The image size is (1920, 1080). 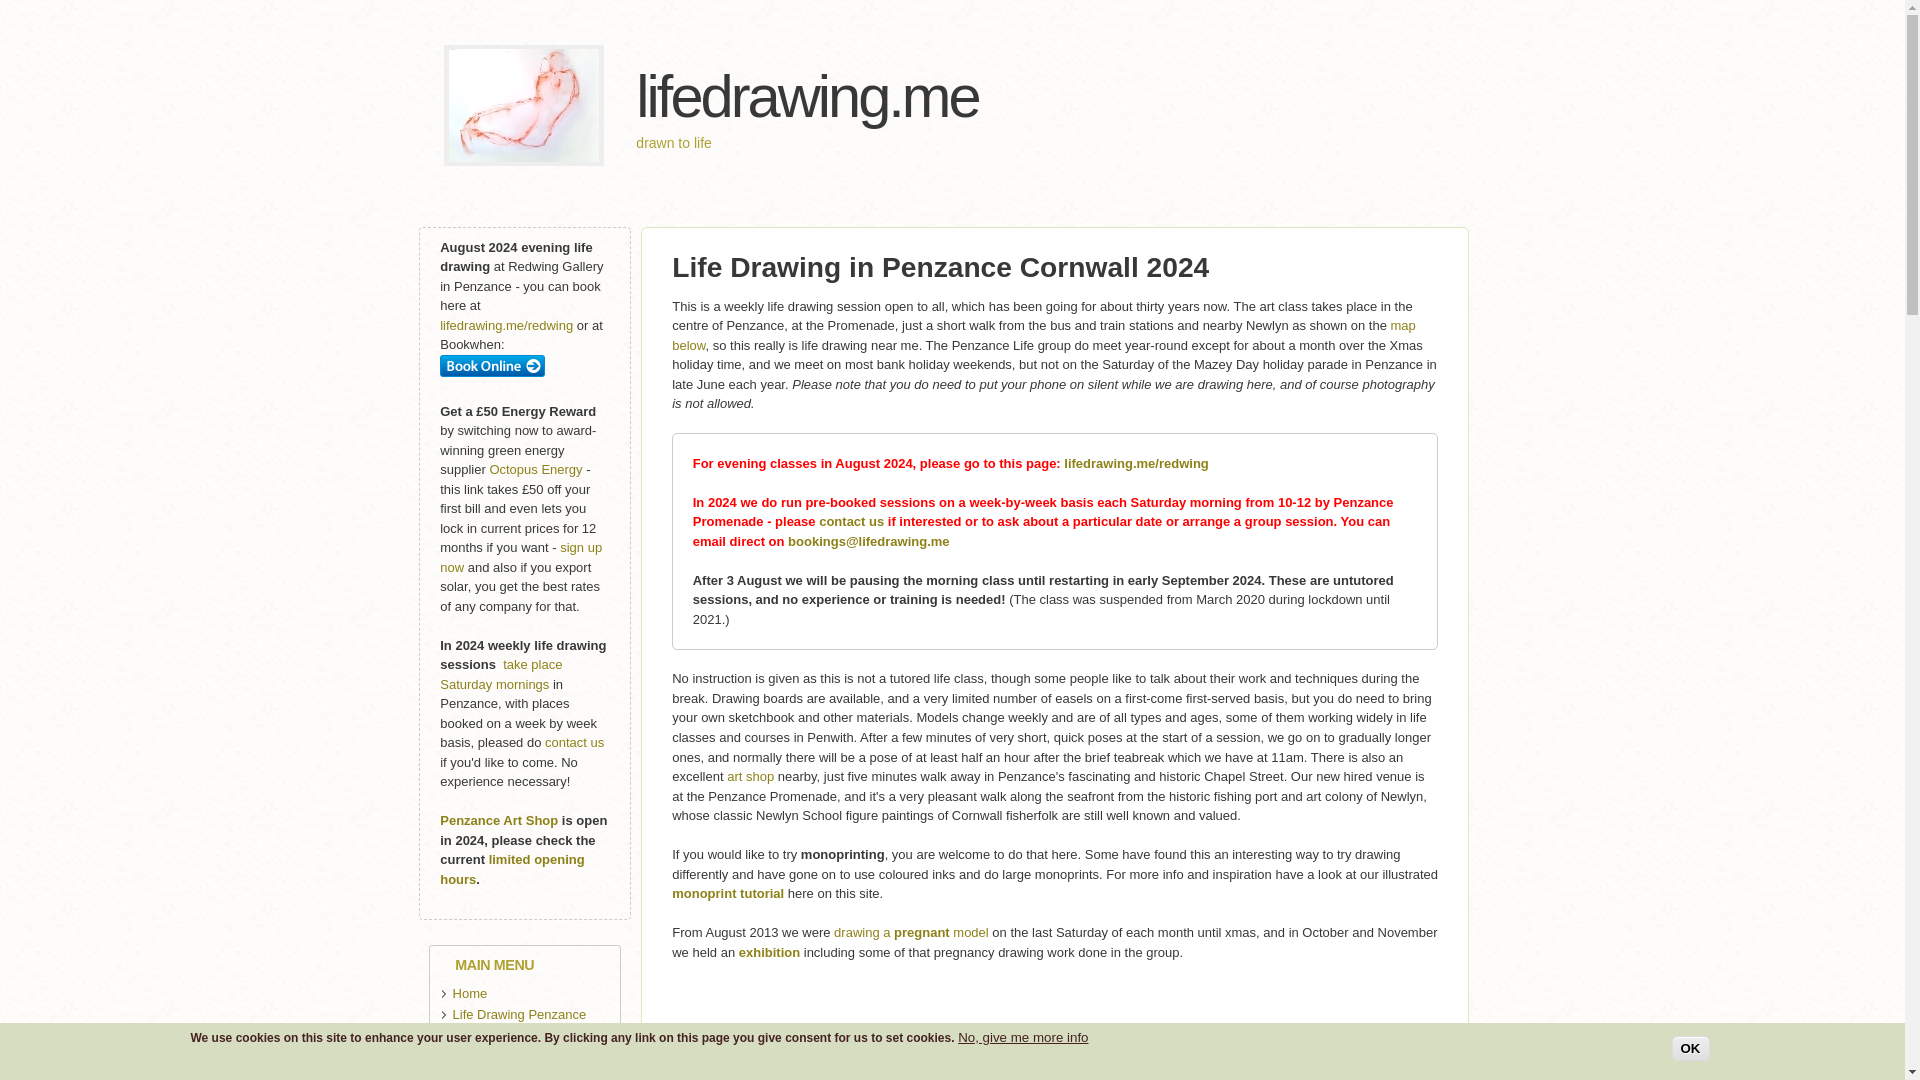 What do you see at coordinates (910, 848) in the screenshot?
I see `drawing a pregnant model` at bounding box center [910, 848].